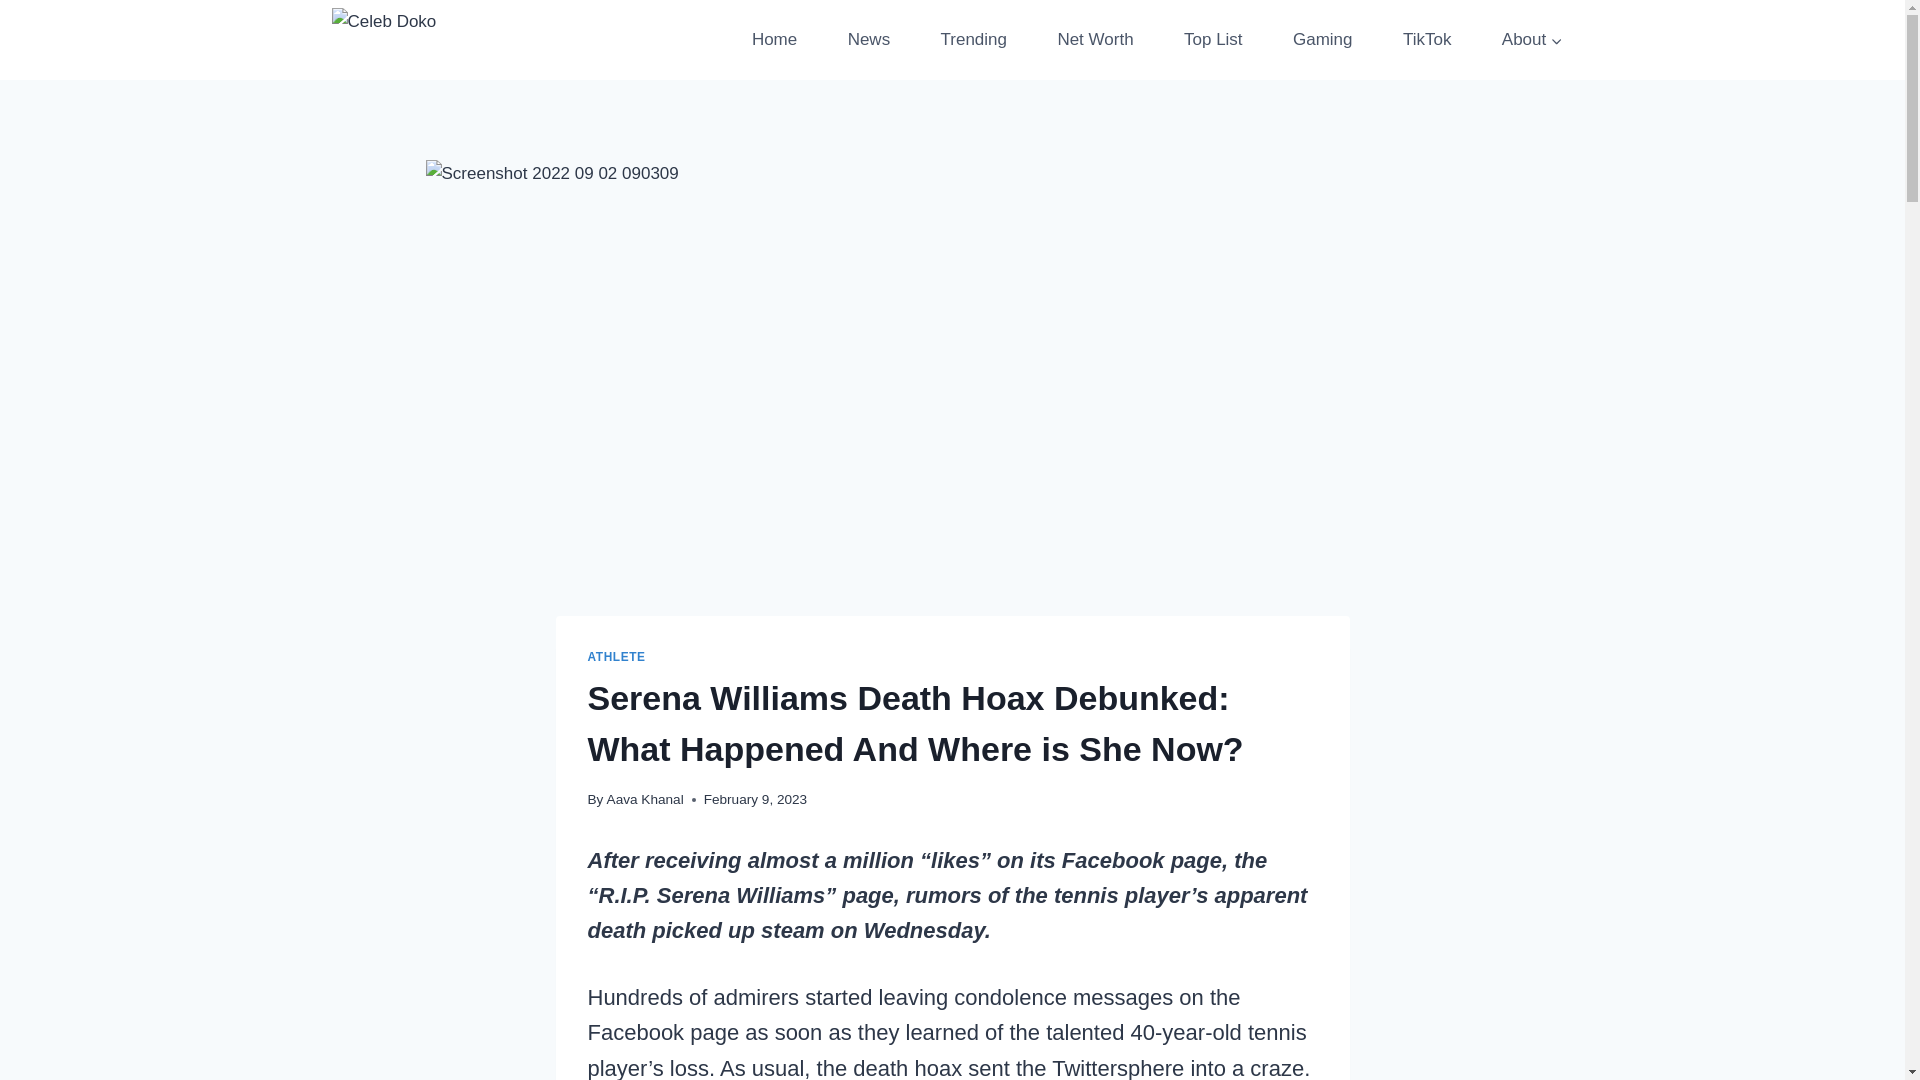 Image resolution: width=1920 pixels, height=1080 pixels. What do you see at coordinates (1427, 40) in the screenshot?
I see `TikTok` at bounding box center [1427, 40].